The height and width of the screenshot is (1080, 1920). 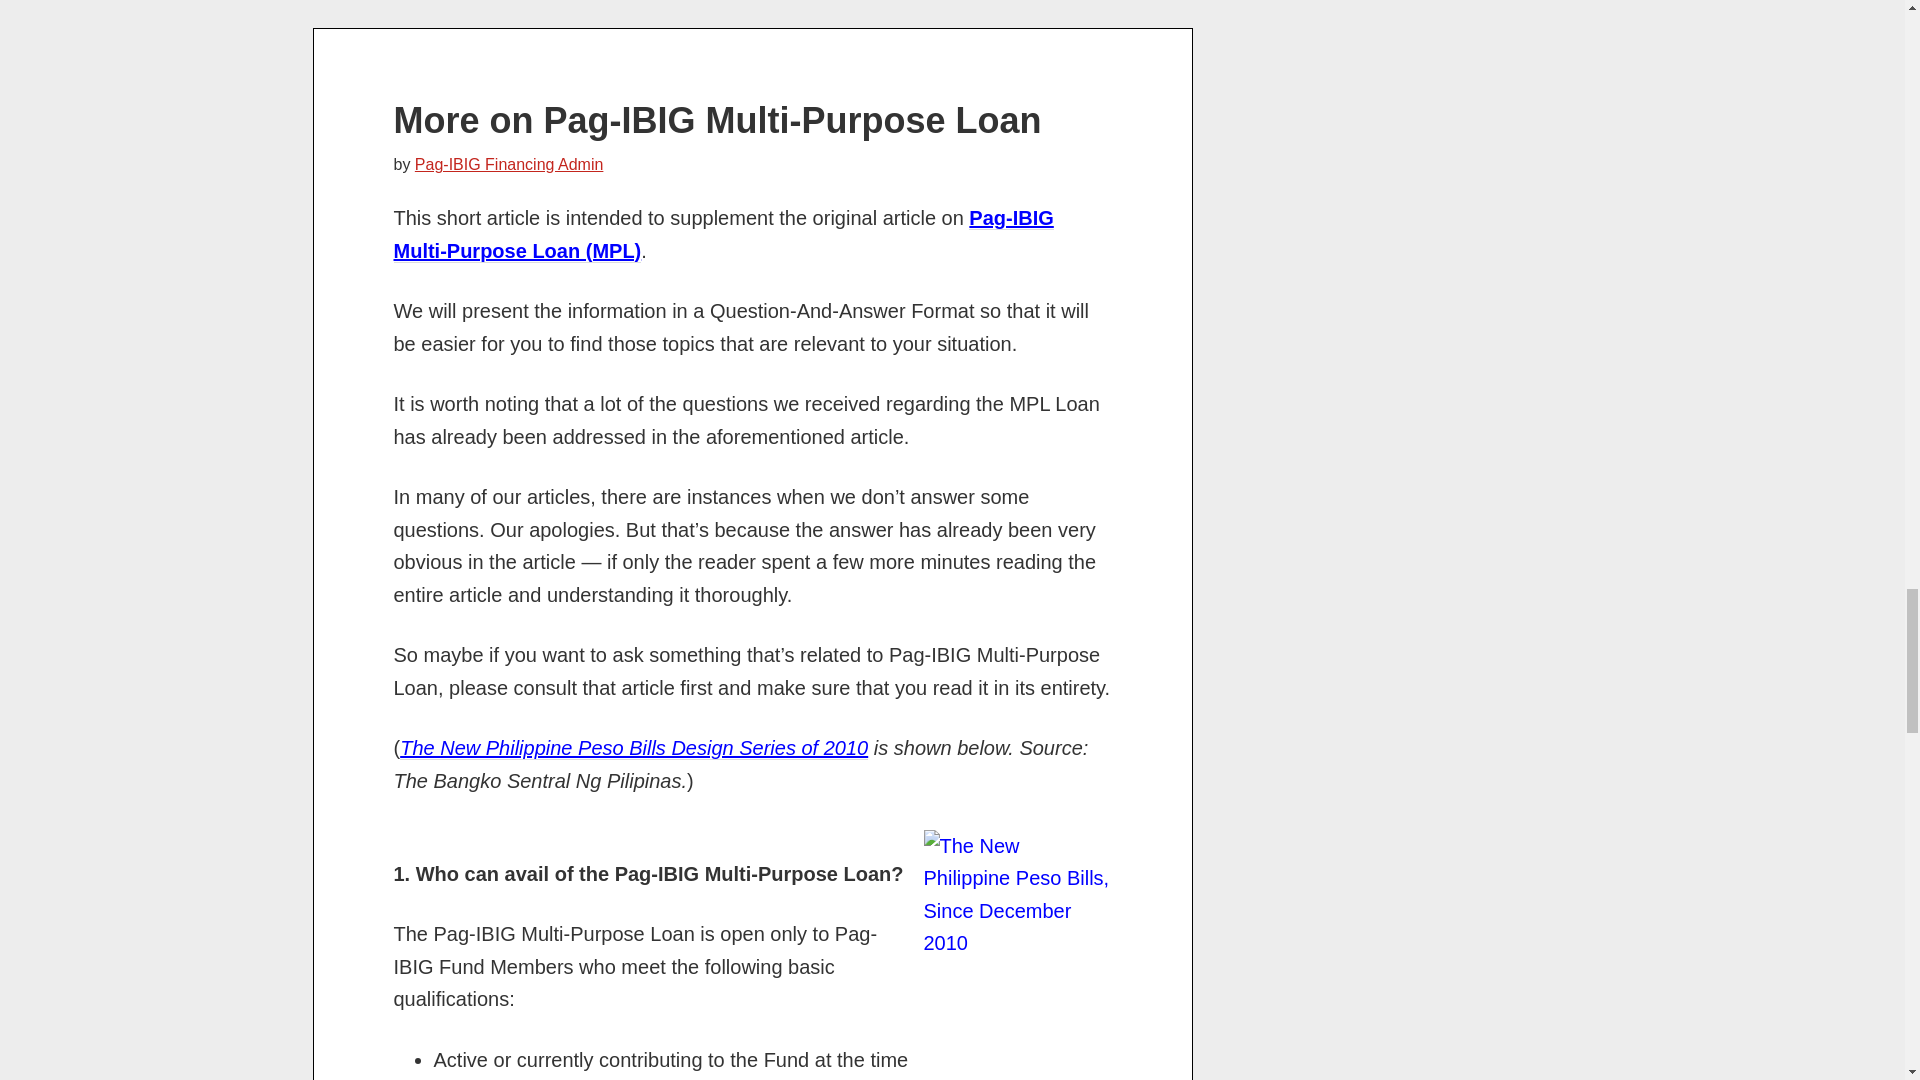 What do you see at coordinates (718, 120) in the screenshot?
I see `More on Pag-IBIG Multi-Purpose Loan` at bounding box center [718, 120].